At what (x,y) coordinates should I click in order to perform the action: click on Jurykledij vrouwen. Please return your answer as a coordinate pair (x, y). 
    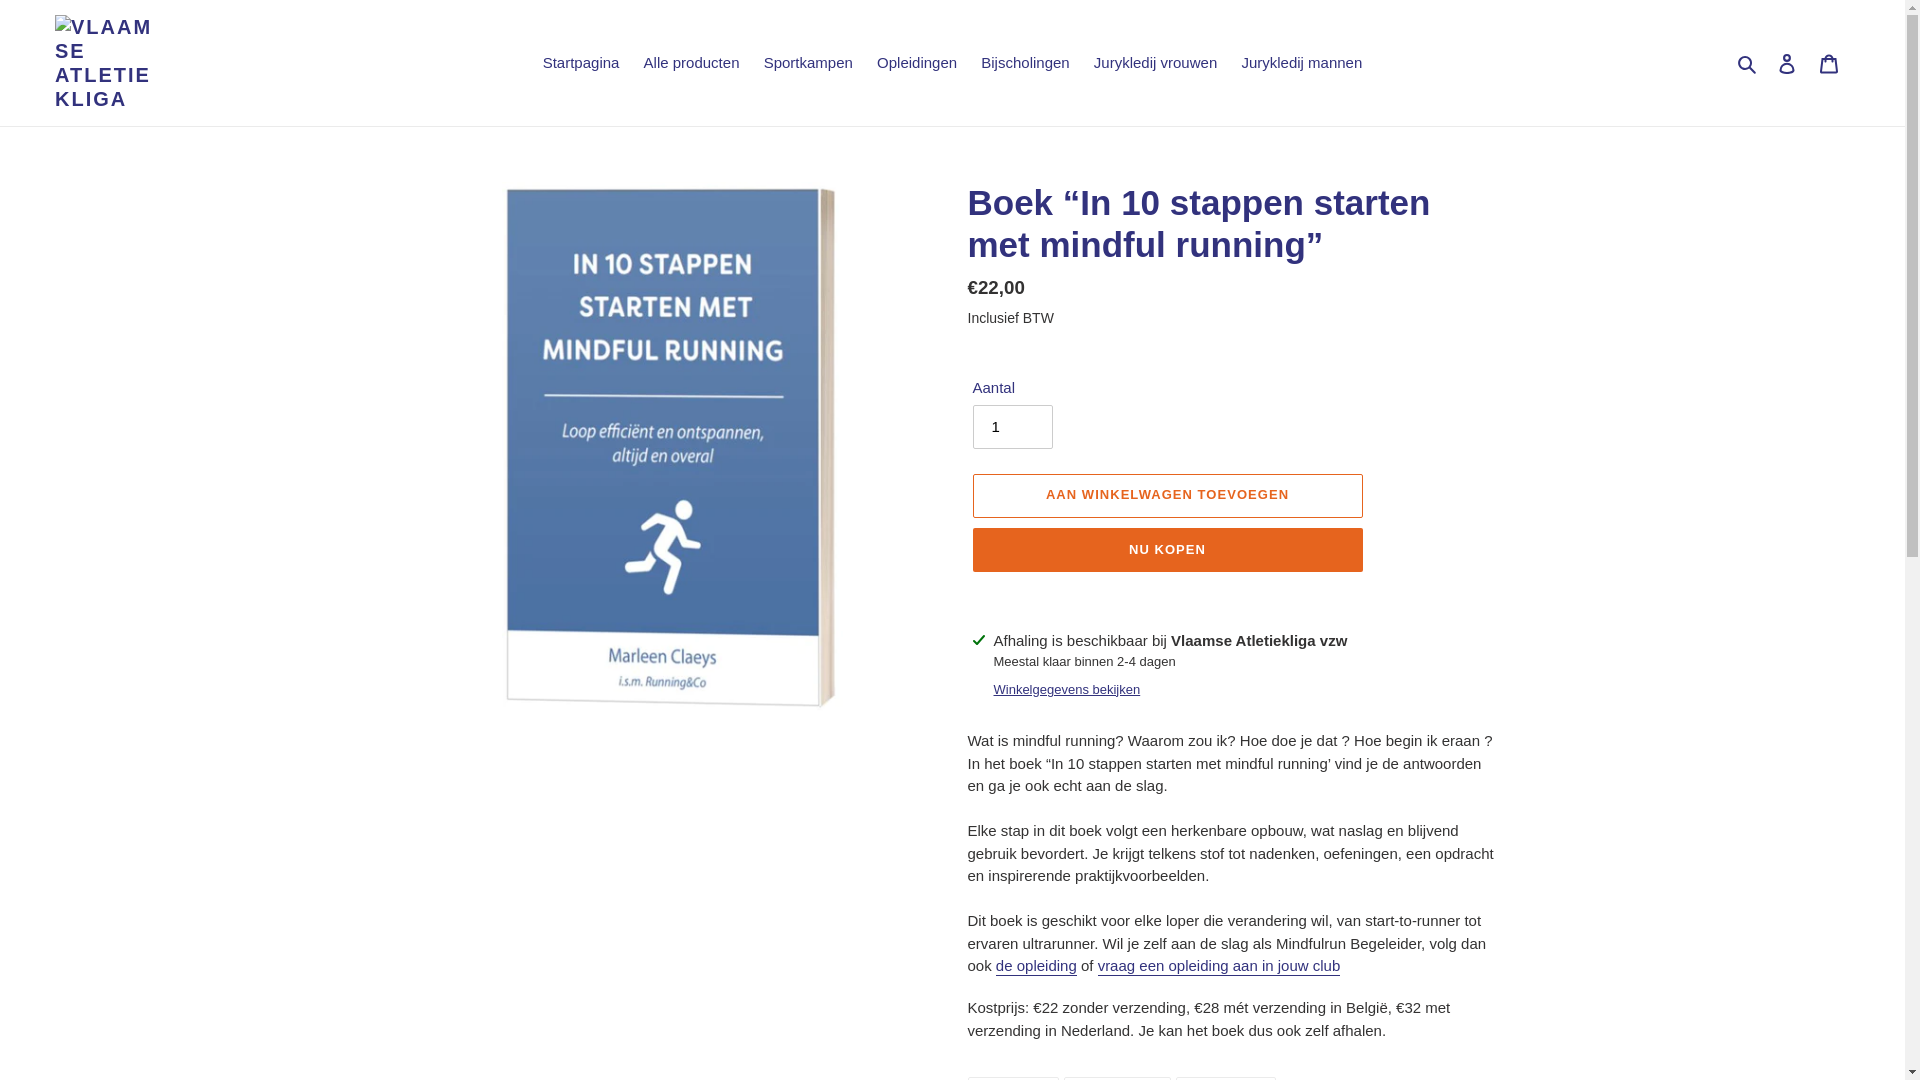
    Looking at the image, I should click on (1156, 63).